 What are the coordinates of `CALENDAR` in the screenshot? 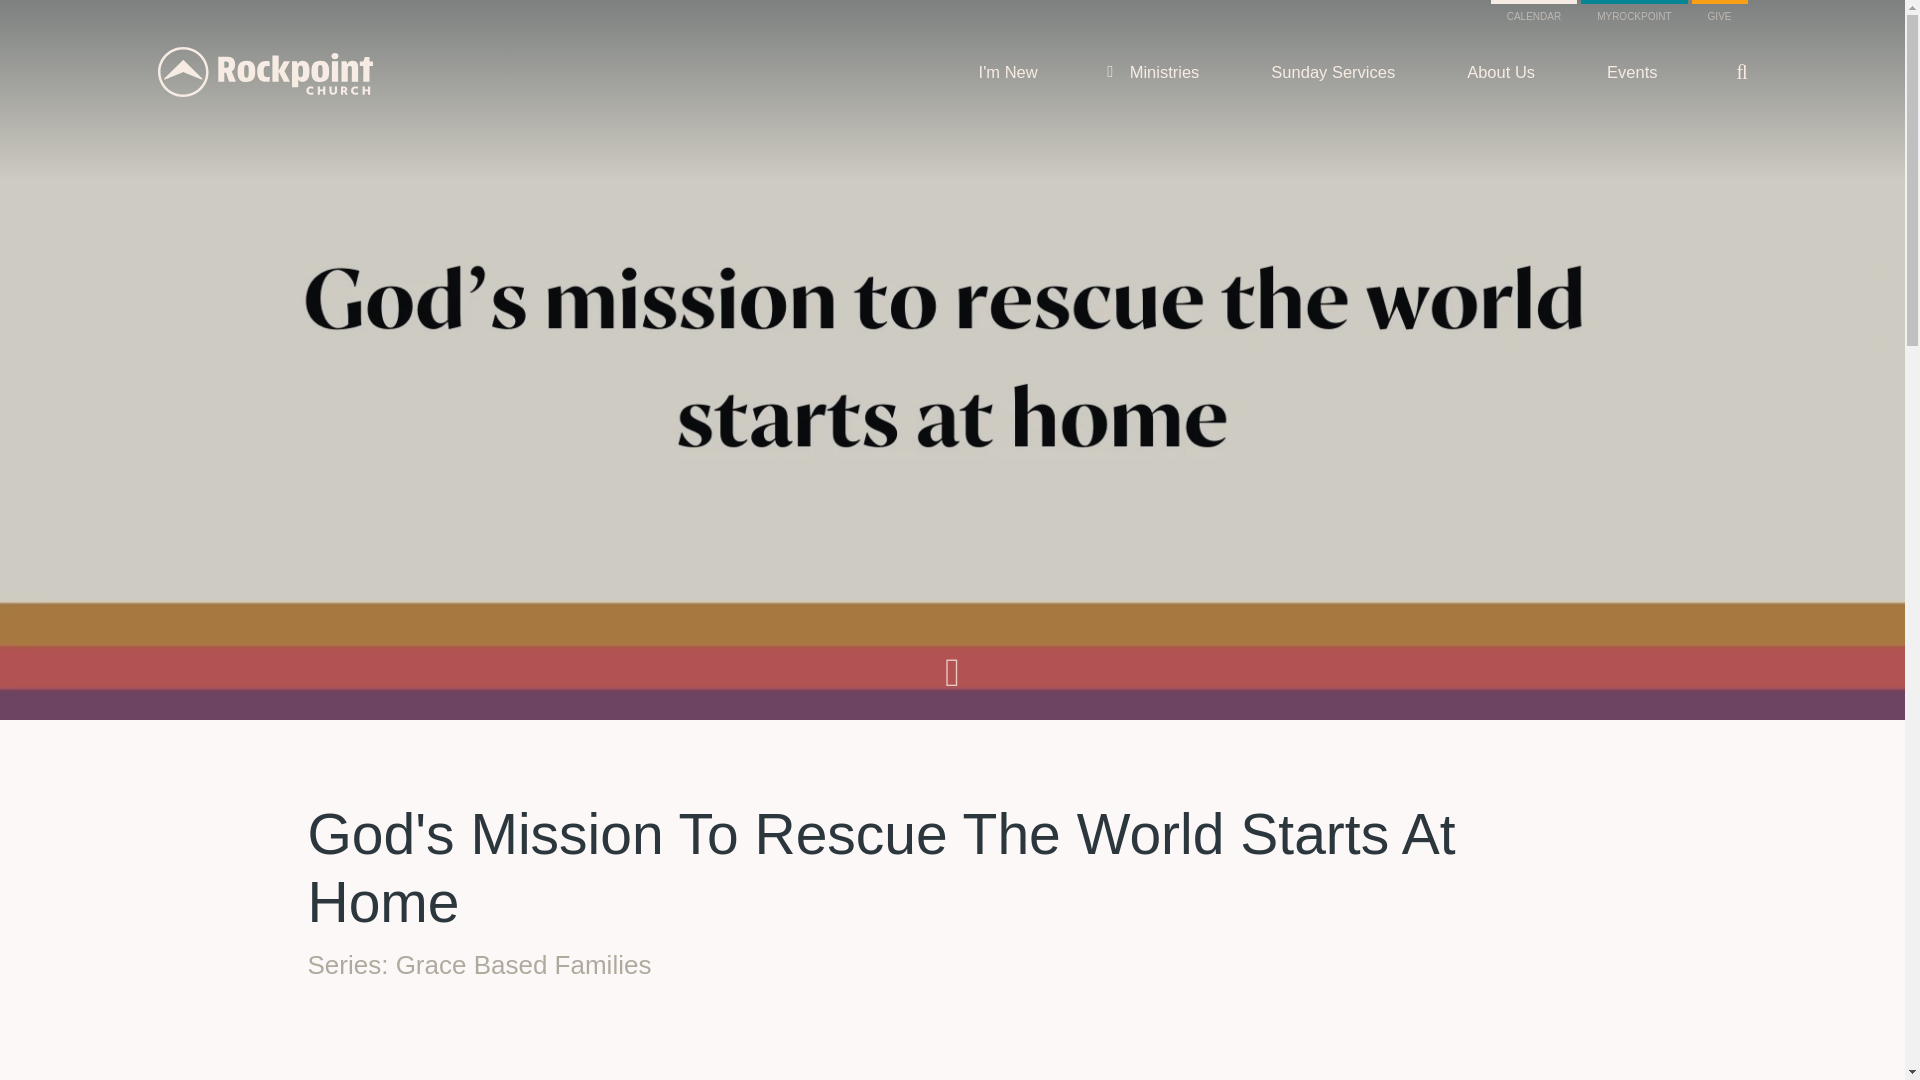 It's located at (1534, 16).